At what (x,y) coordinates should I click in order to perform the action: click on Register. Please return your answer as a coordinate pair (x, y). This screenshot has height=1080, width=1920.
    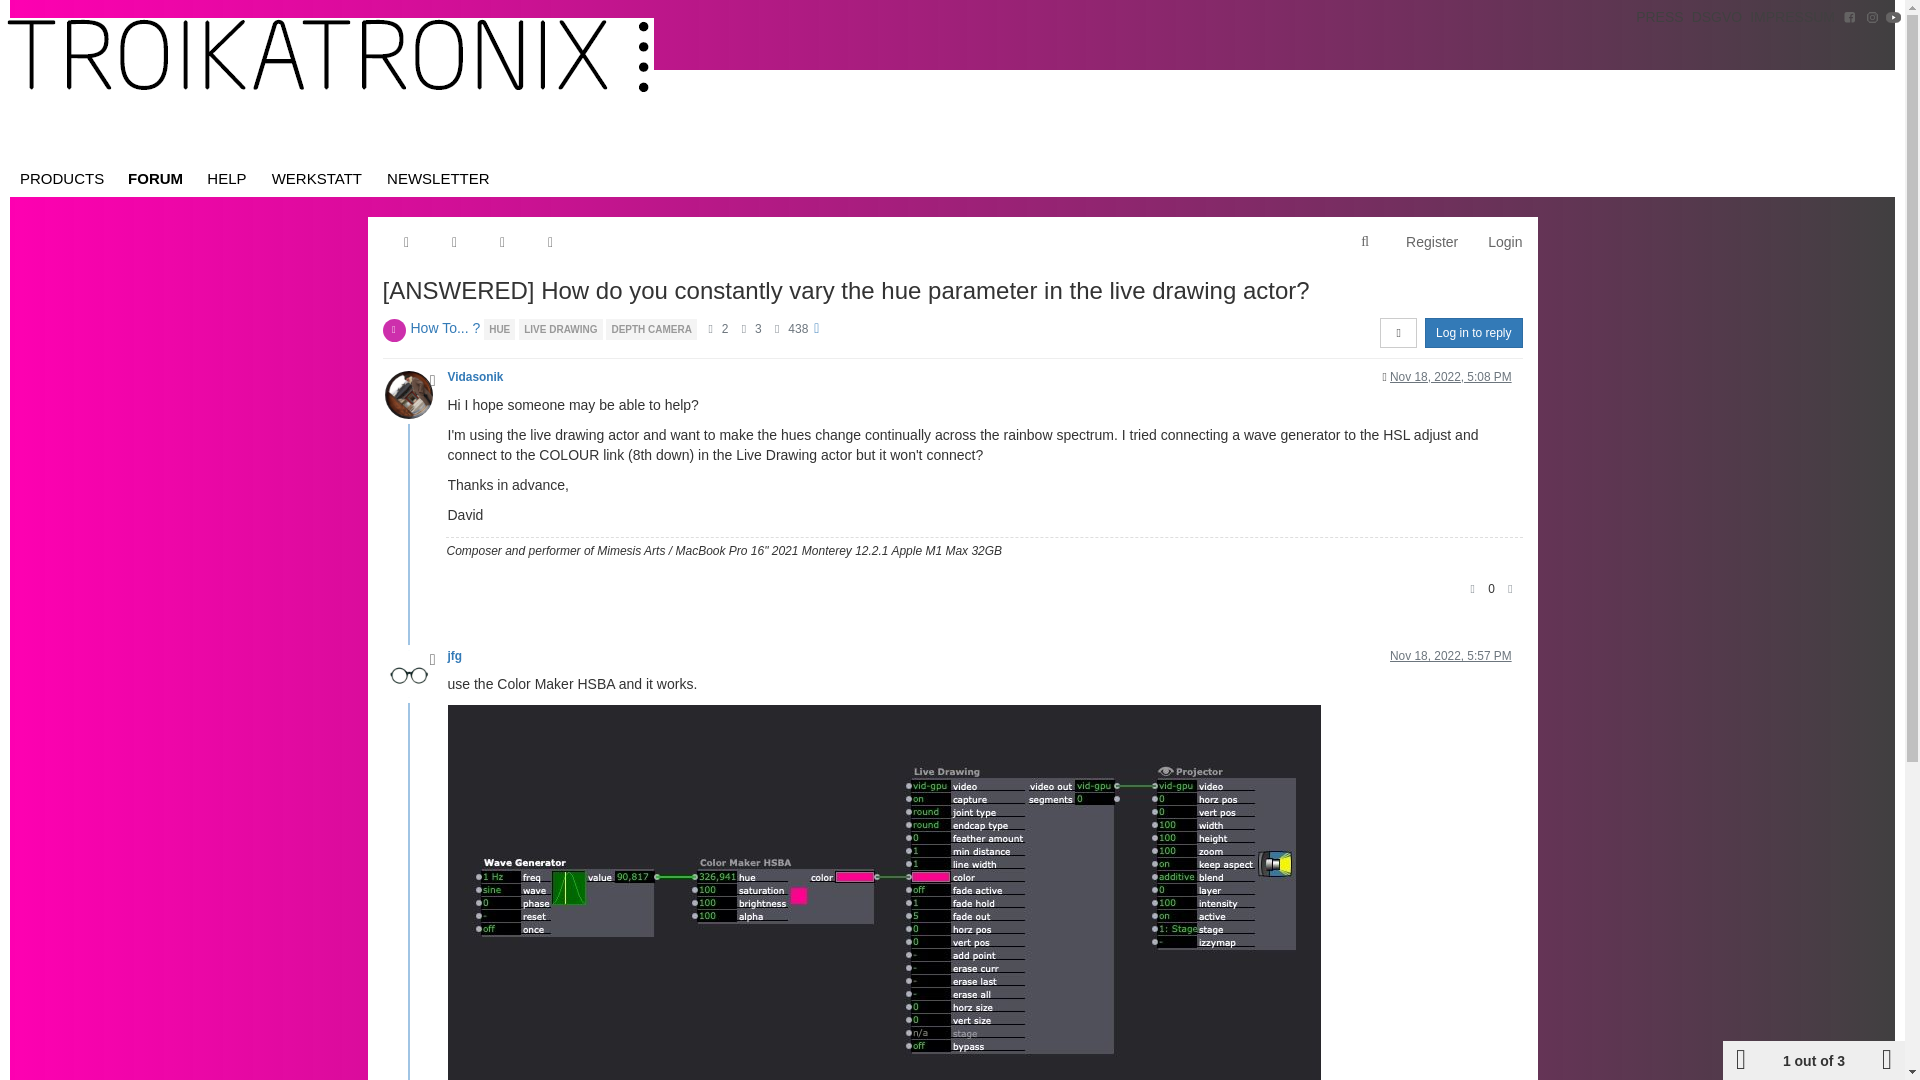
    Looking at the image, I should click on (1431, 242).